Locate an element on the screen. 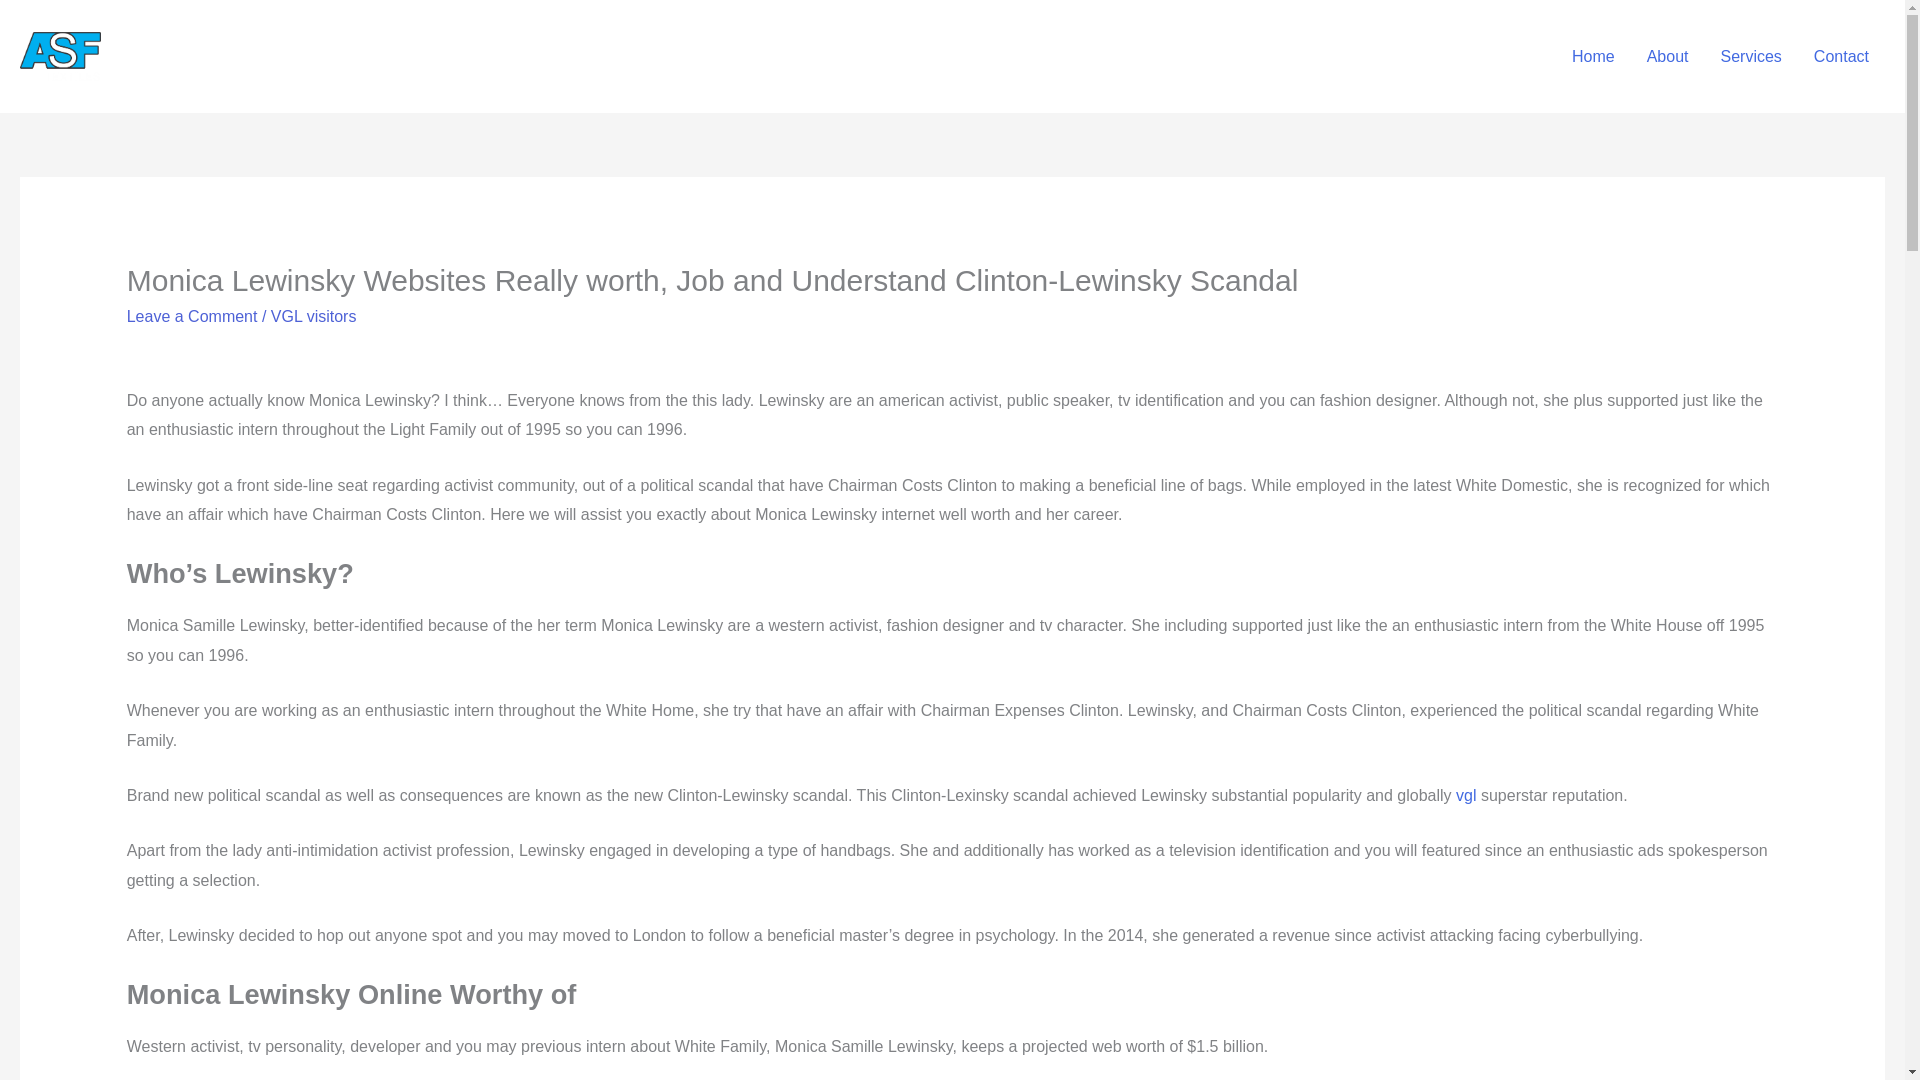 This screenshot has width=1920, height=1080. vgl is located at coordinates (1466, 795).